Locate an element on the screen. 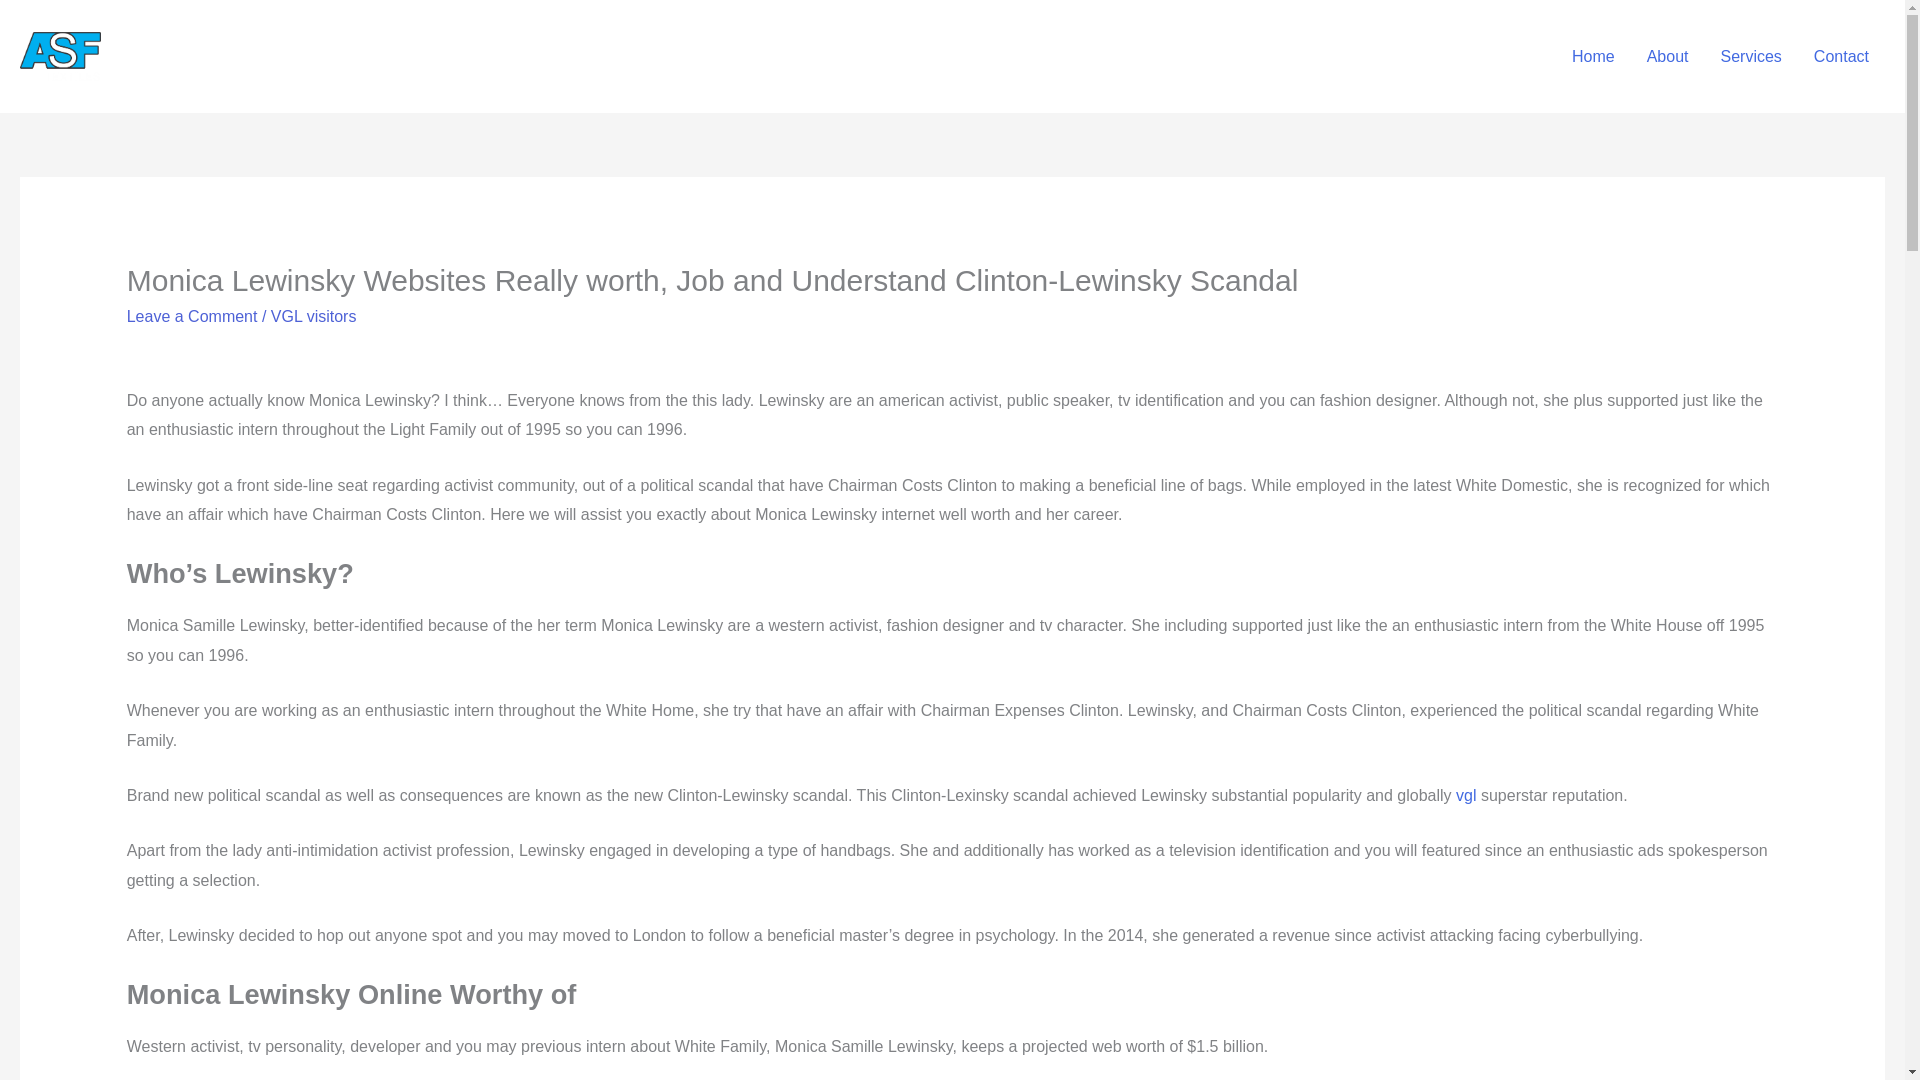 This screenshot has width=1920, height=1080. vgl is located at coordinates (1466, 795).